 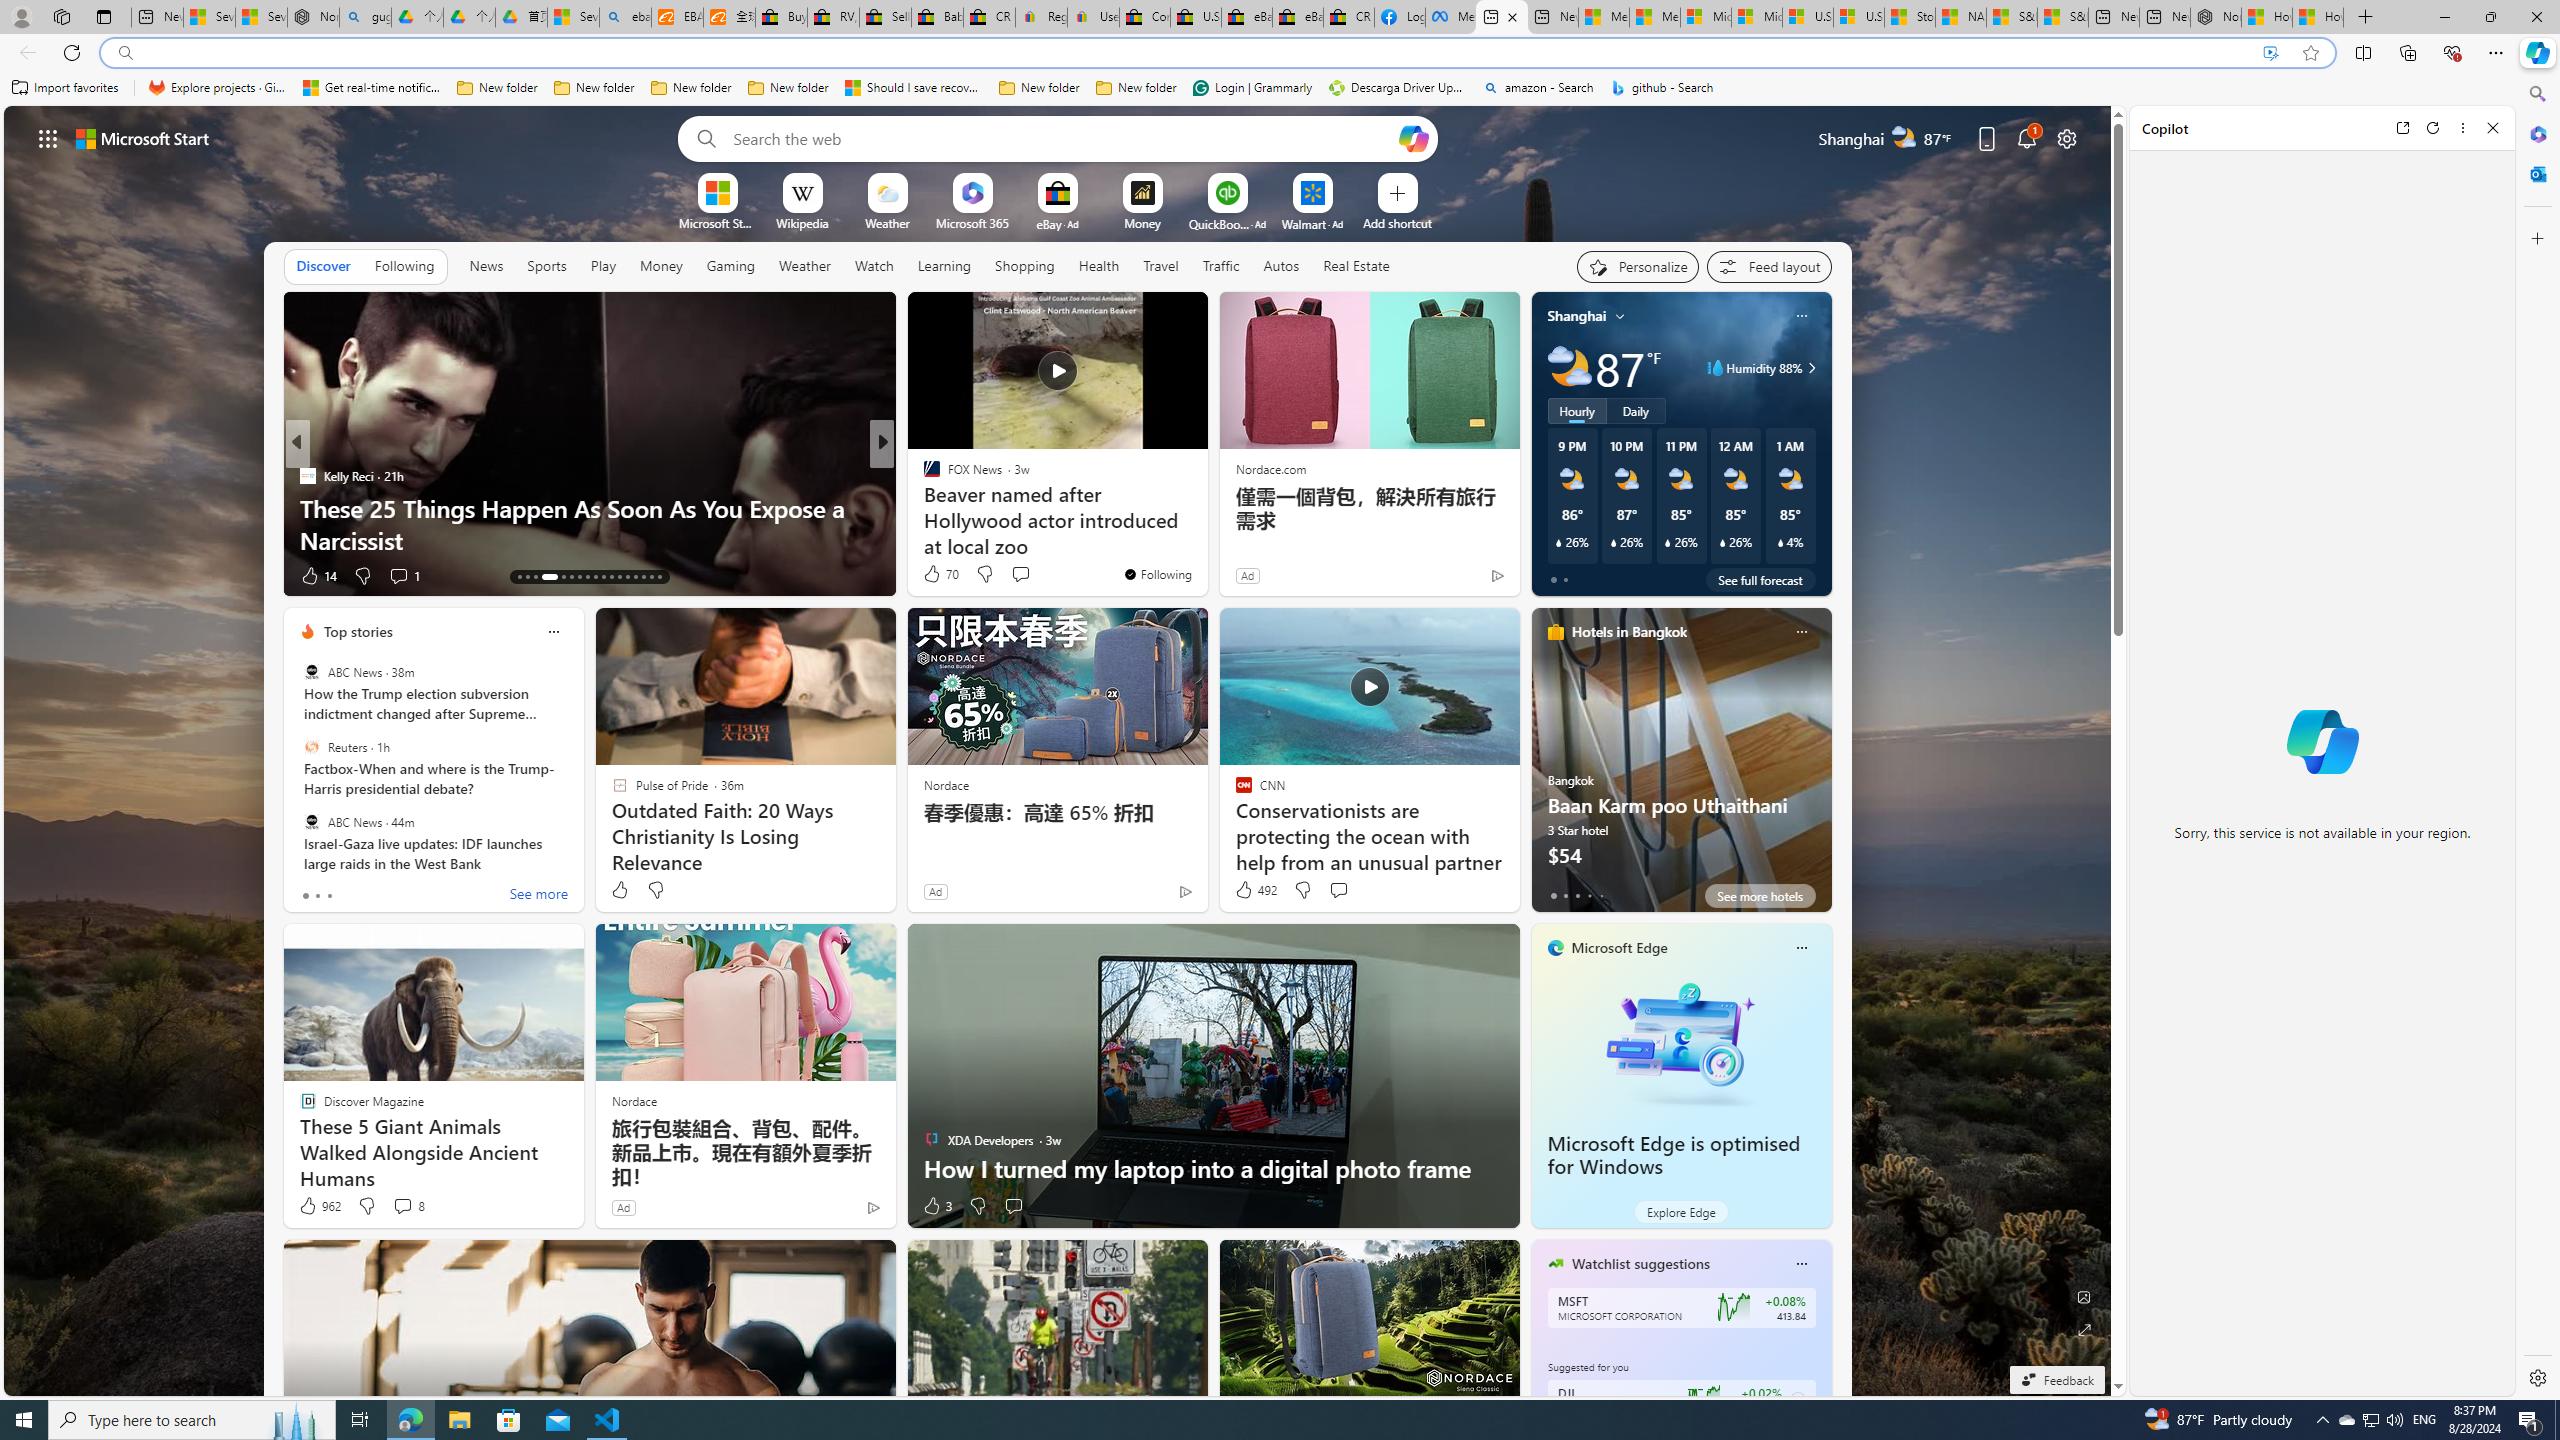 What do you see at coordinates (550, 577) in the screenshot?
I see `AutomationID: tab-16` at bounding box center [550, 577].